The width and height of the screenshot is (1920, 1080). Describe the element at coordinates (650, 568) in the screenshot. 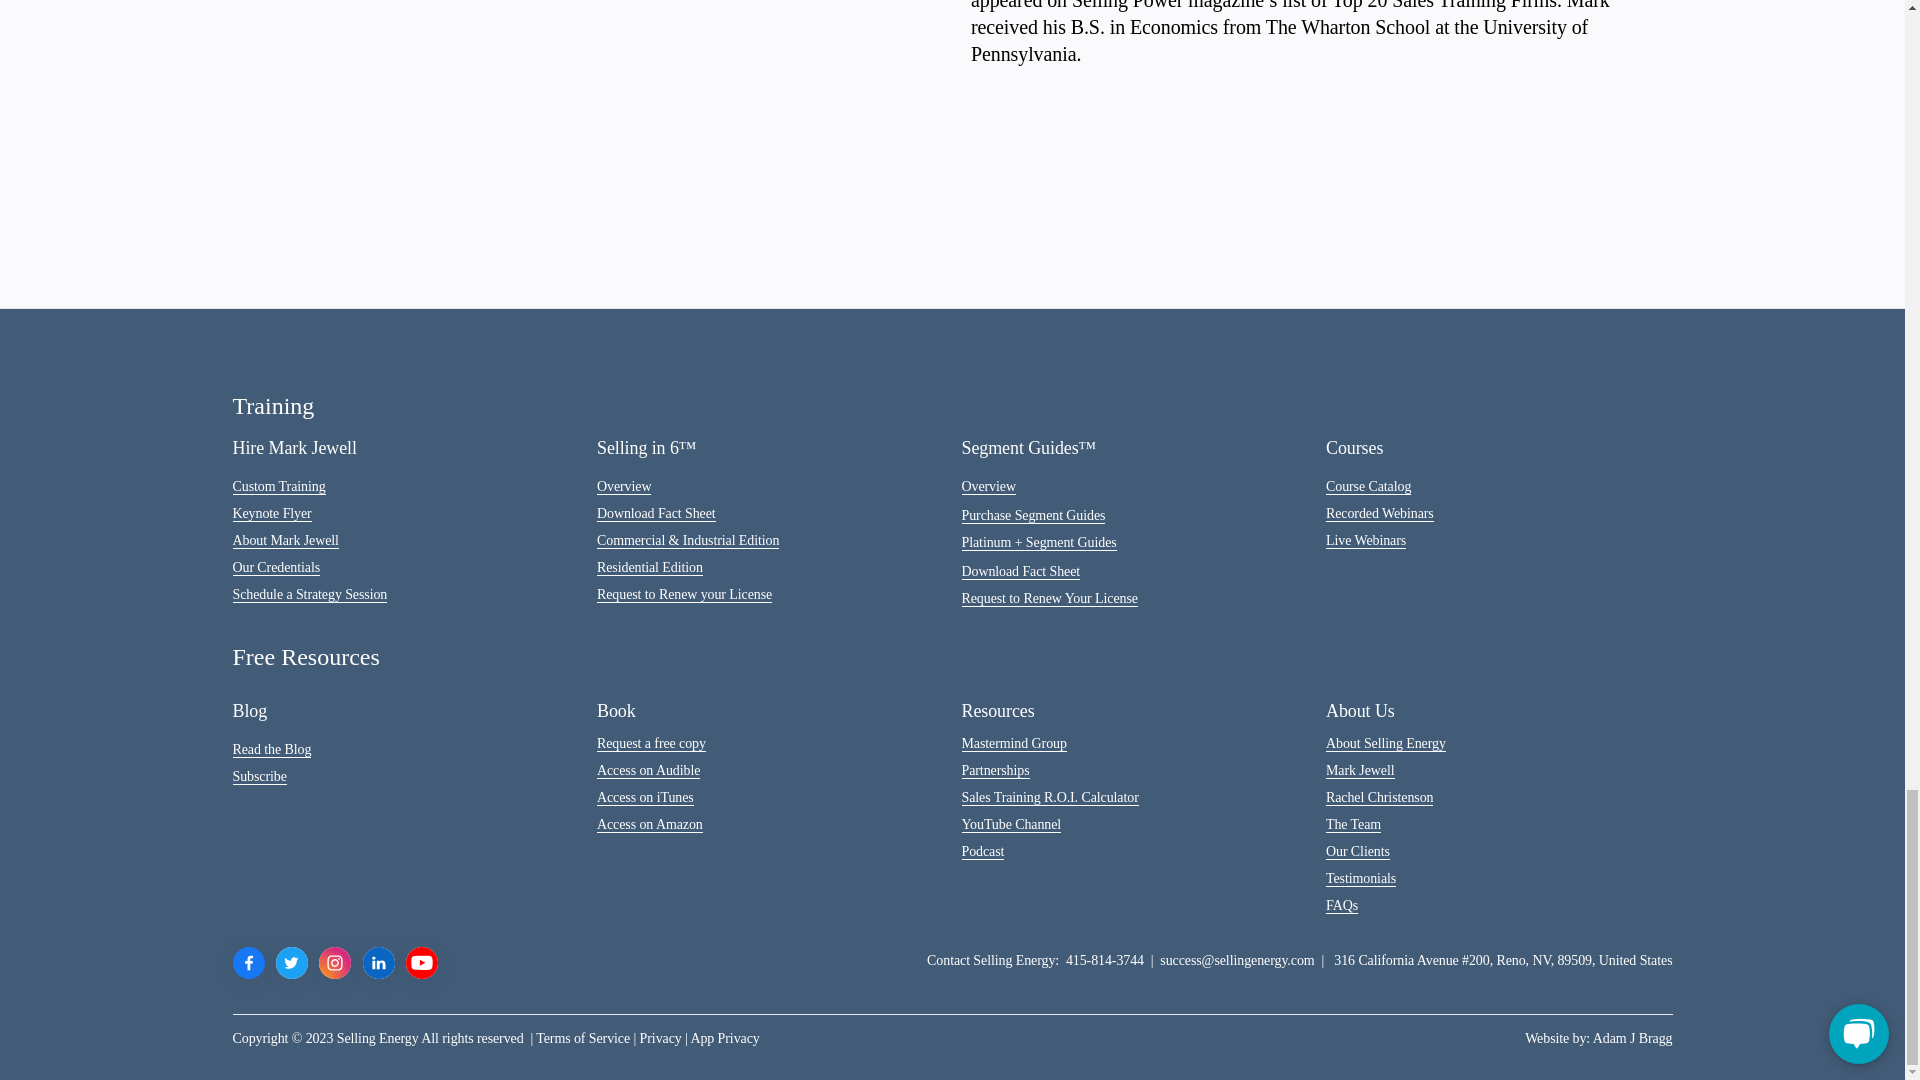

I see `Residential Edition` at that location.